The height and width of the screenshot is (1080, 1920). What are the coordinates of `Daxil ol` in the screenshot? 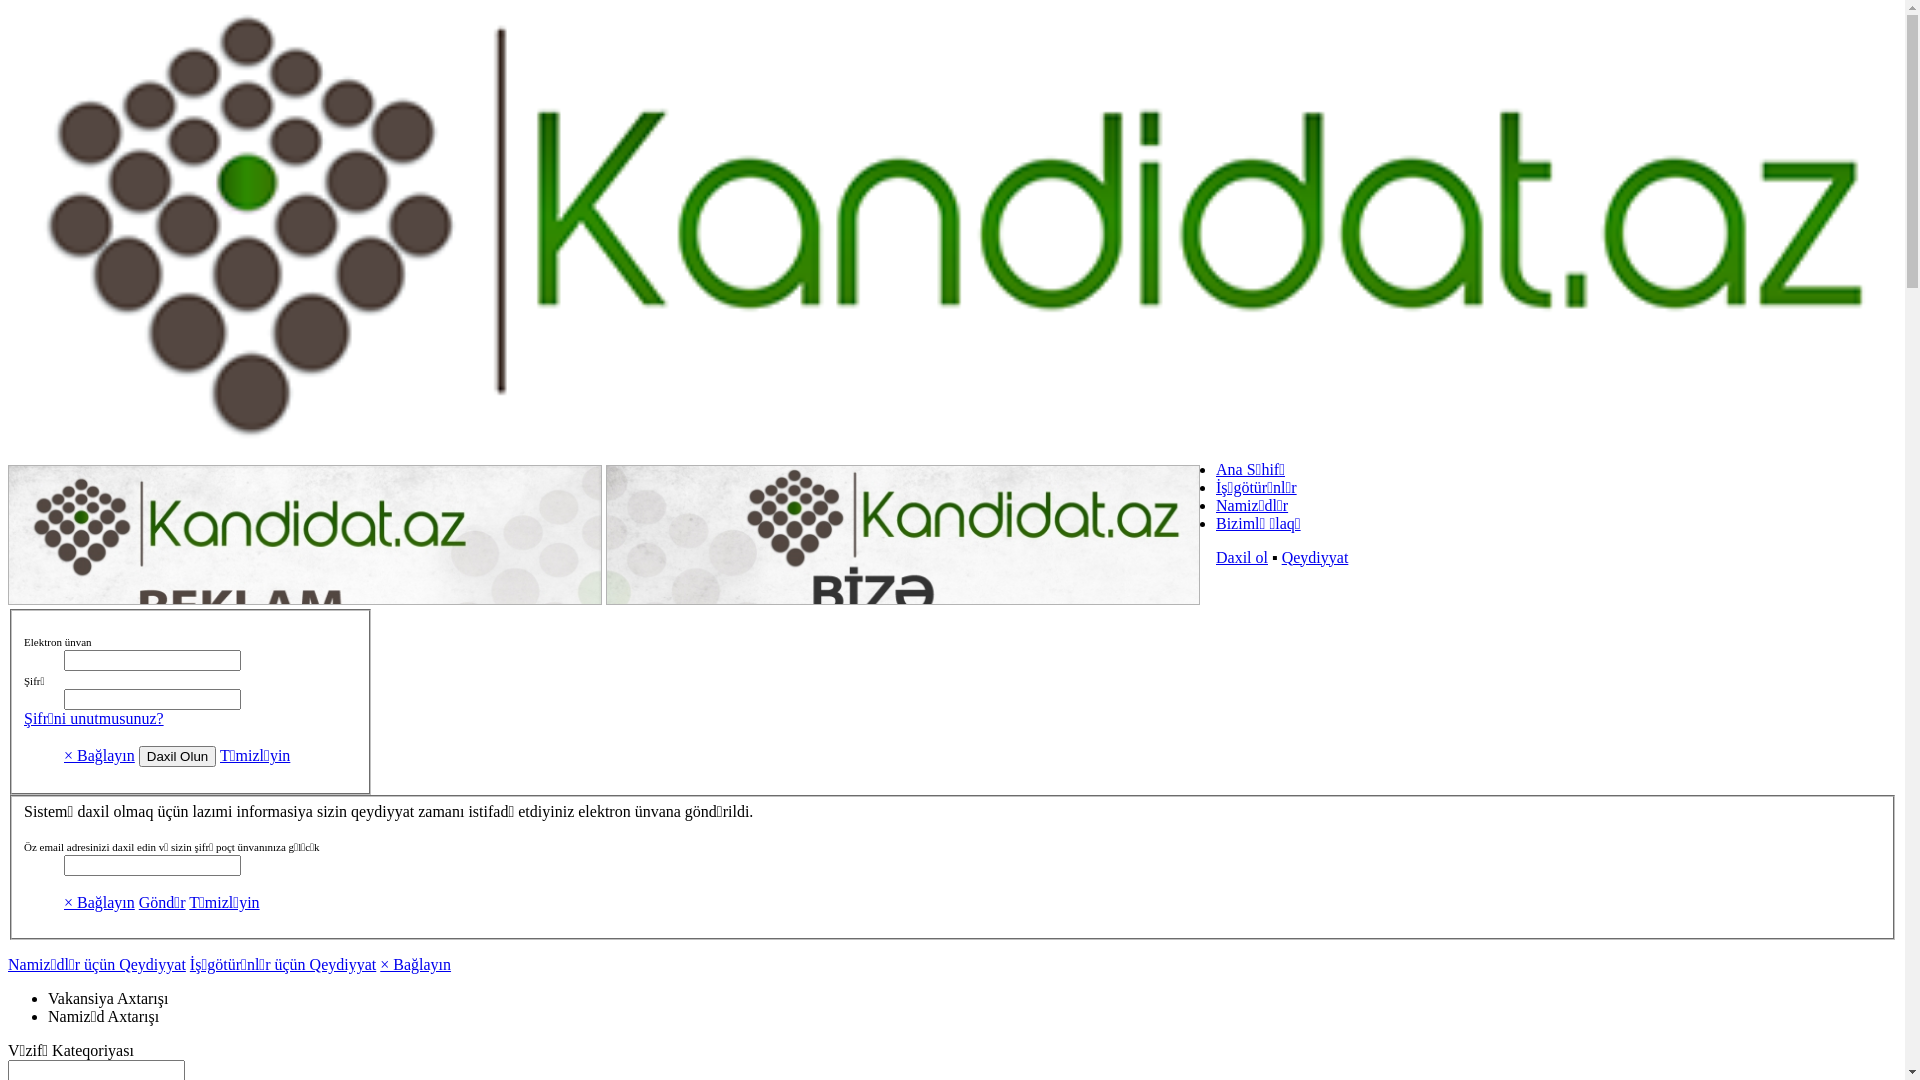 It's located at (1242, 558).